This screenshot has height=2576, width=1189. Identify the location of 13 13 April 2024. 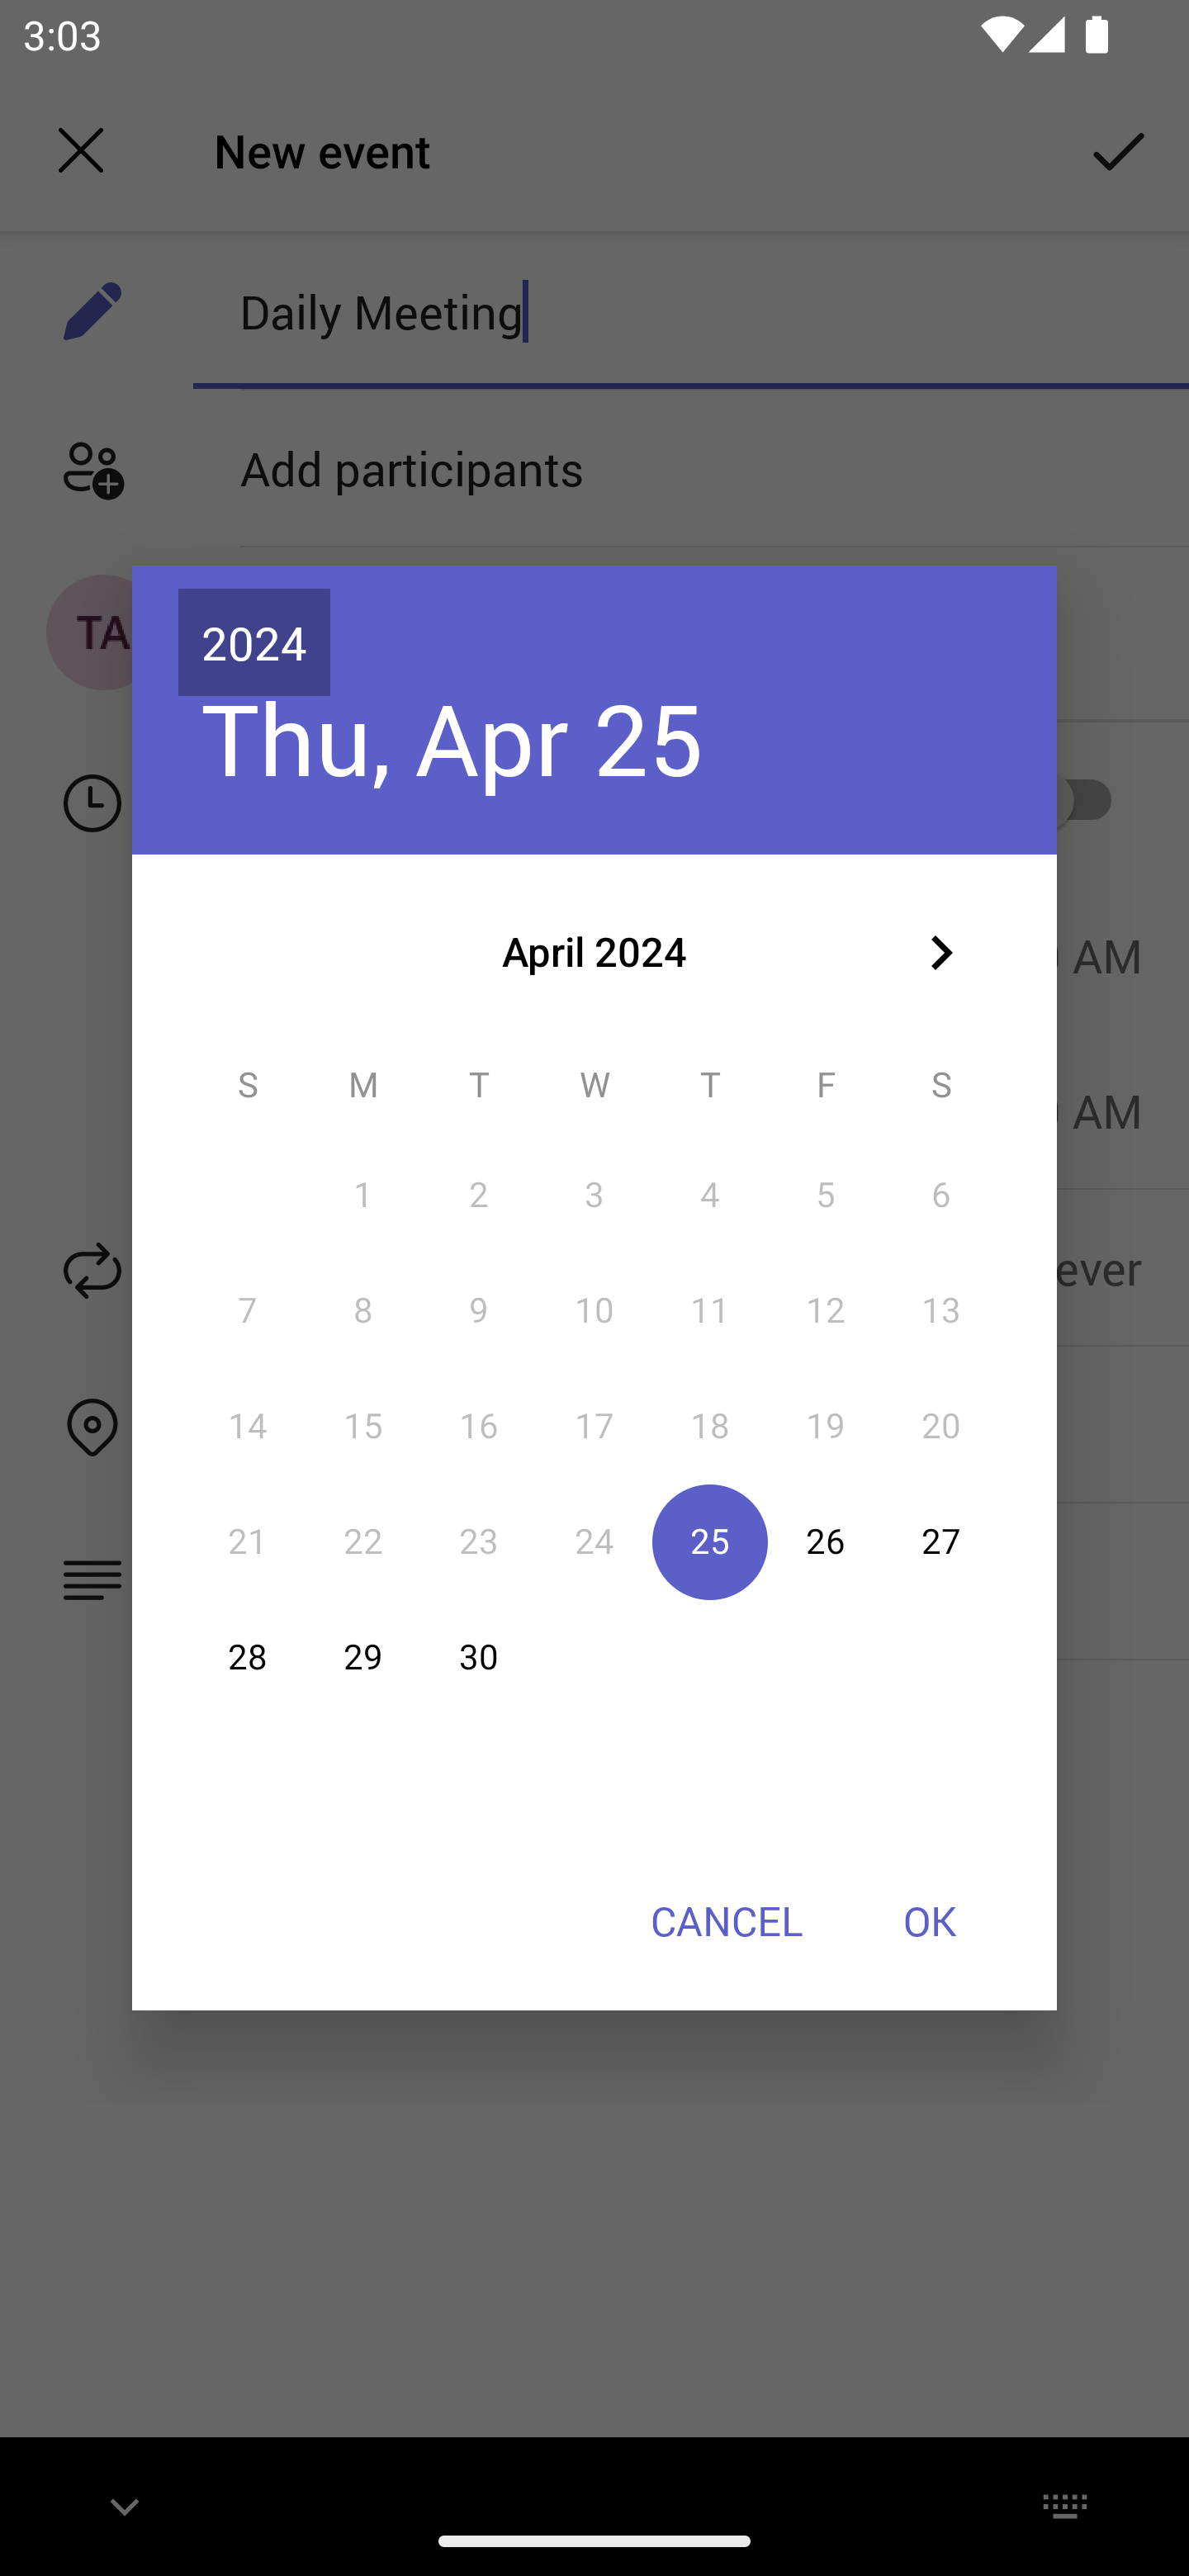
(940, 1311).